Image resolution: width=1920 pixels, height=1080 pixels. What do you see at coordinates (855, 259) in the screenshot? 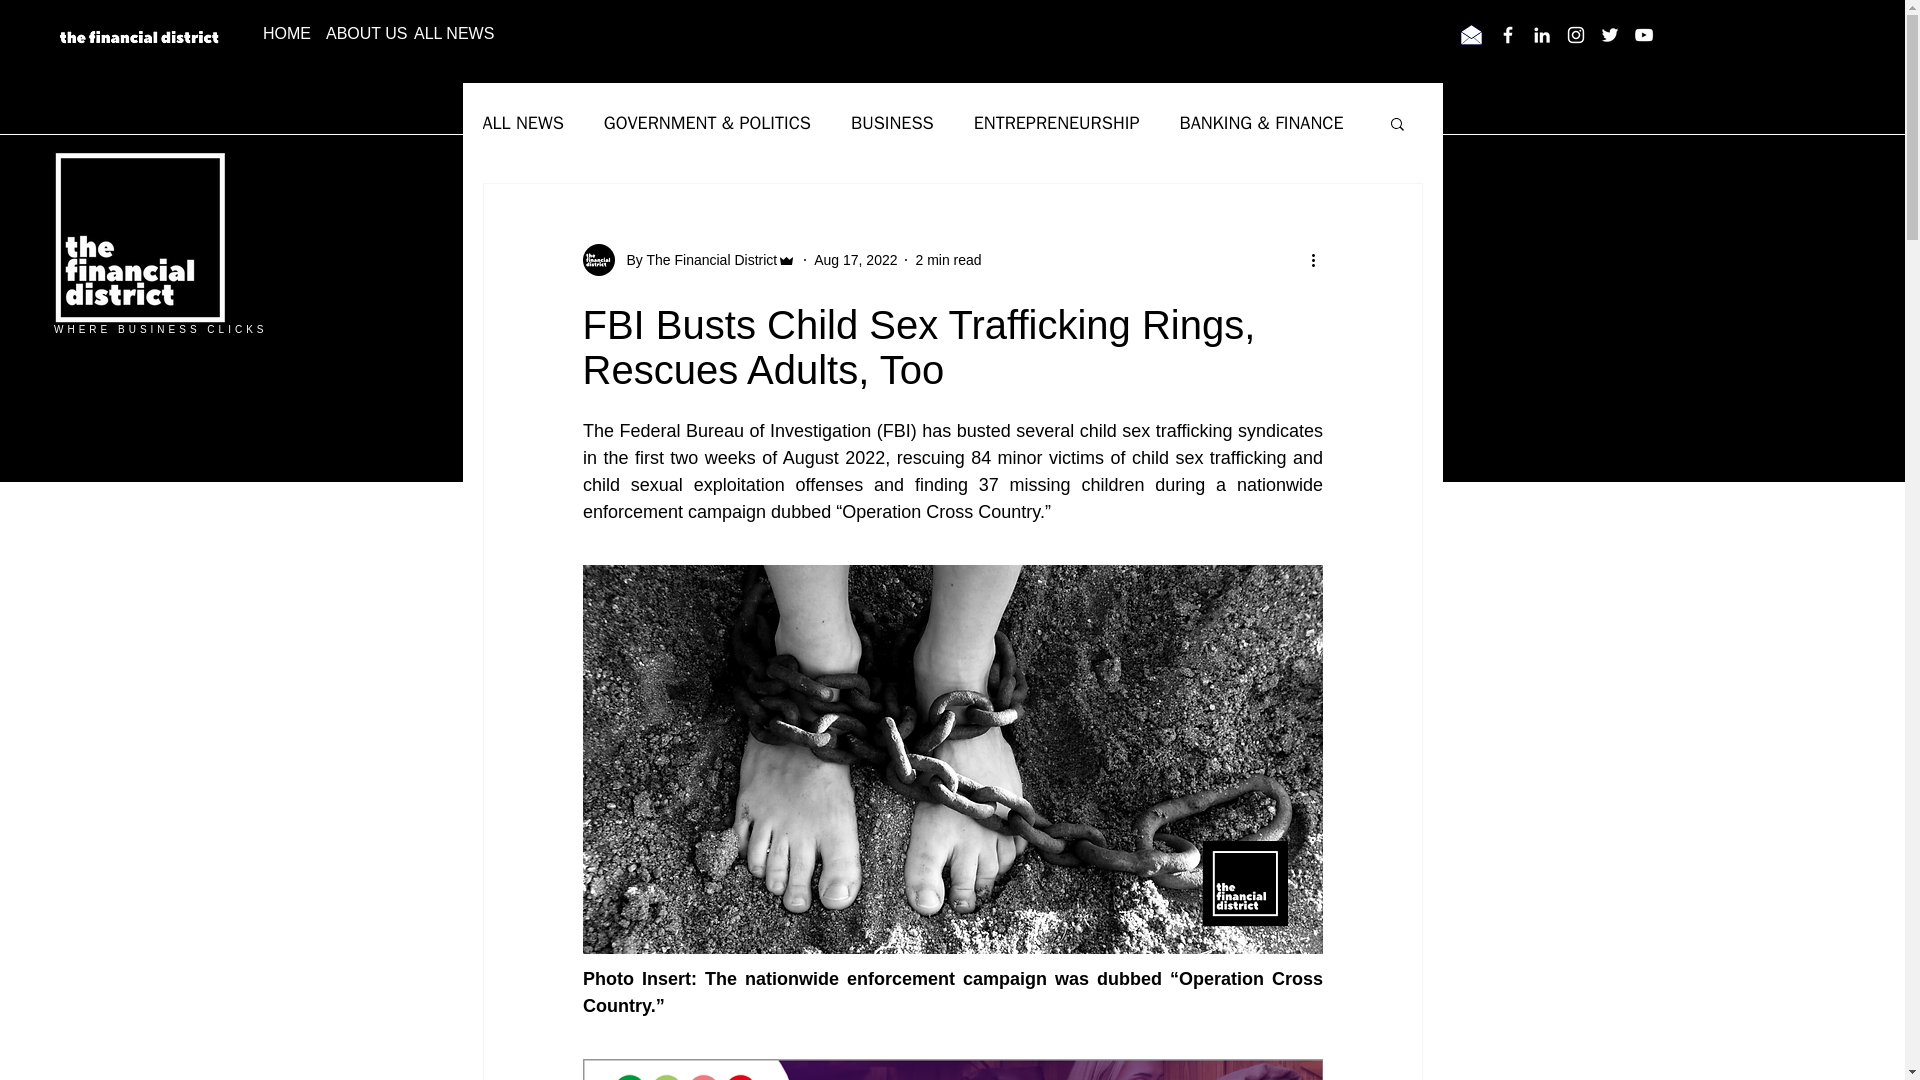
I see `Aug 17, 2022` at bounding box center [855, 259].